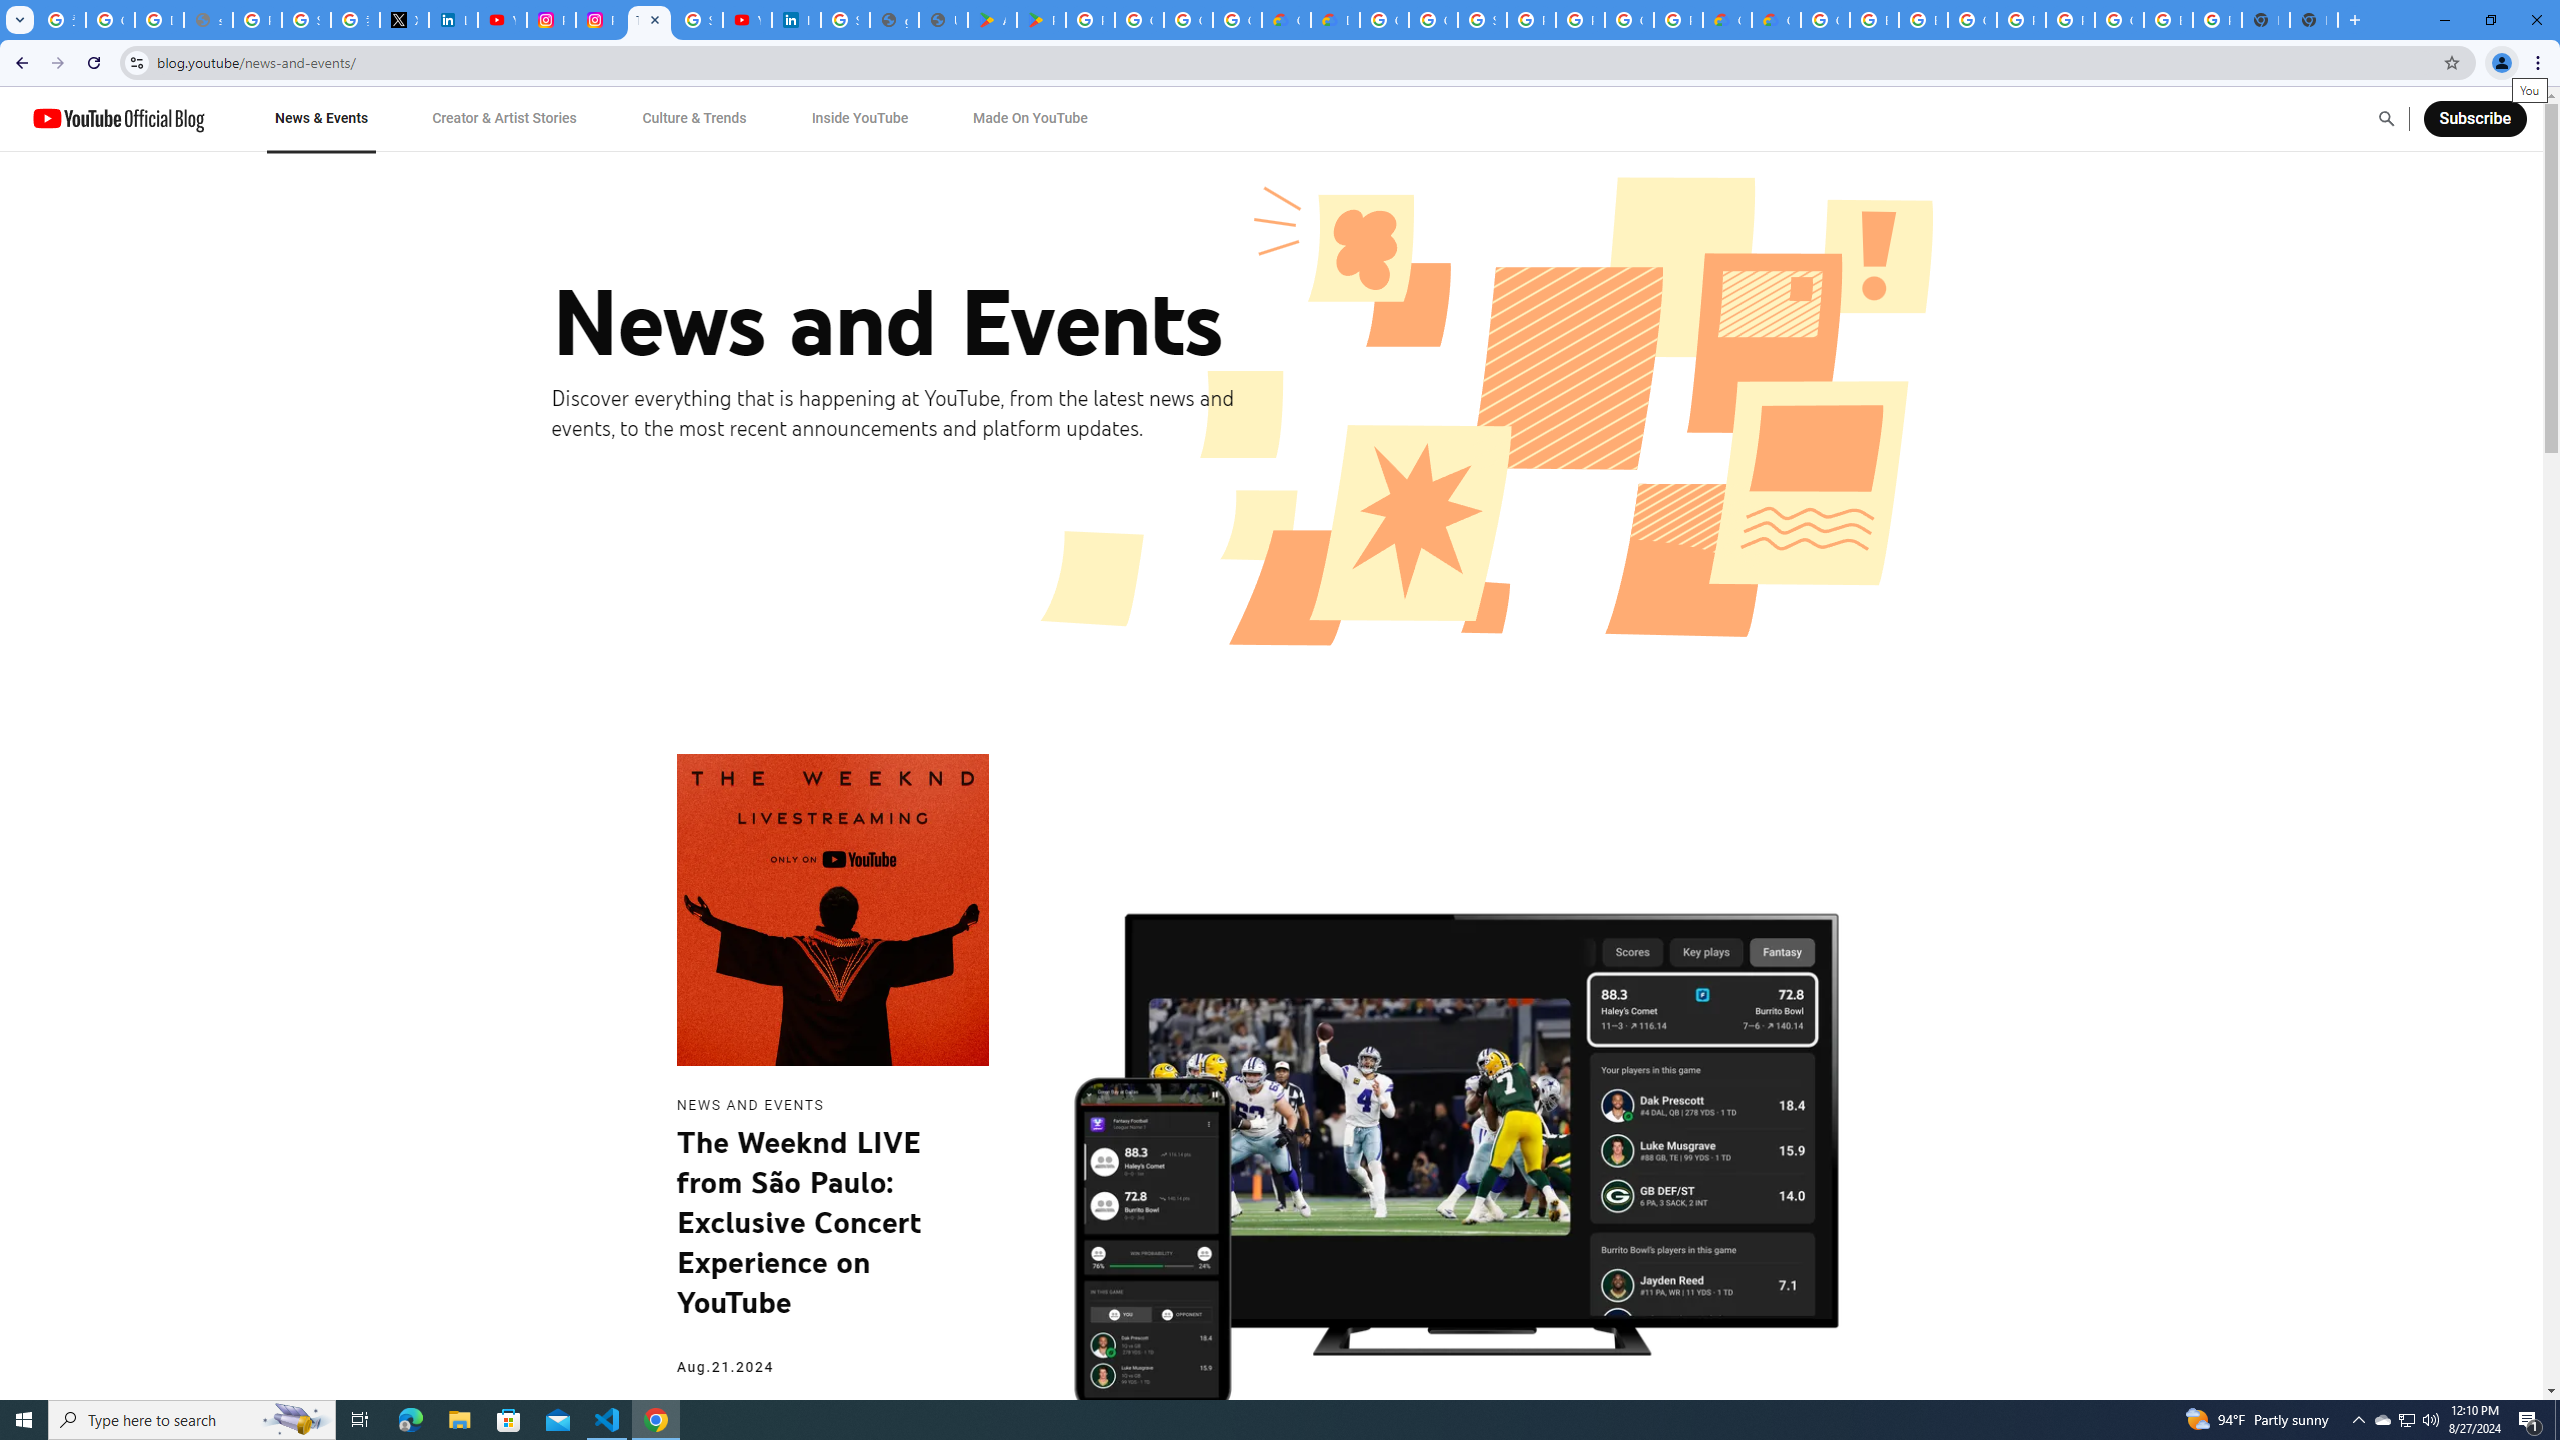  I want to click on PAW Patrol Rescue World - Apps on Google Play, so click(1042, 20).